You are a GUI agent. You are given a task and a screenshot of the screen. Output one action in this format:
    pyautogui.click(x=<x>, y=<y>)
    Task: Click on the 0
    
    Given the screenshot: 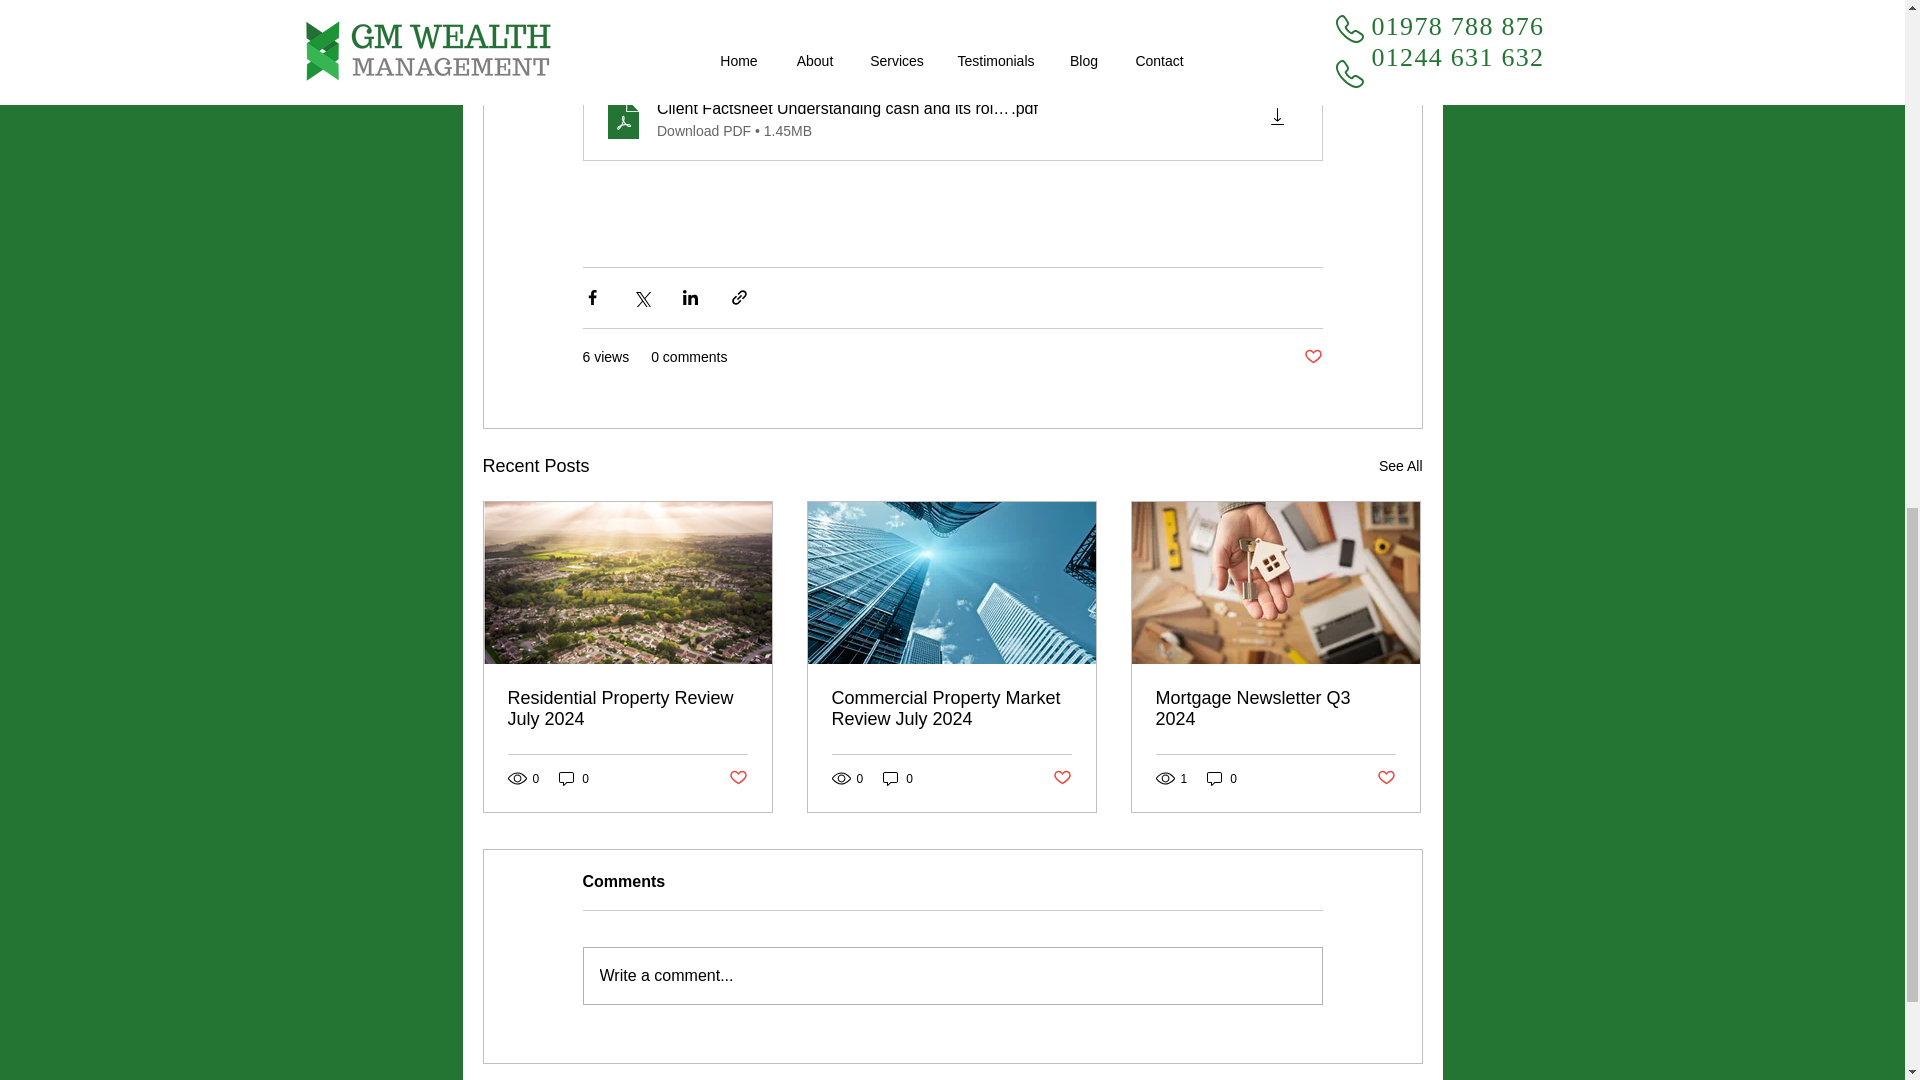 What is the action you would take?
    pyautogui.click(x=898, y=778)
    